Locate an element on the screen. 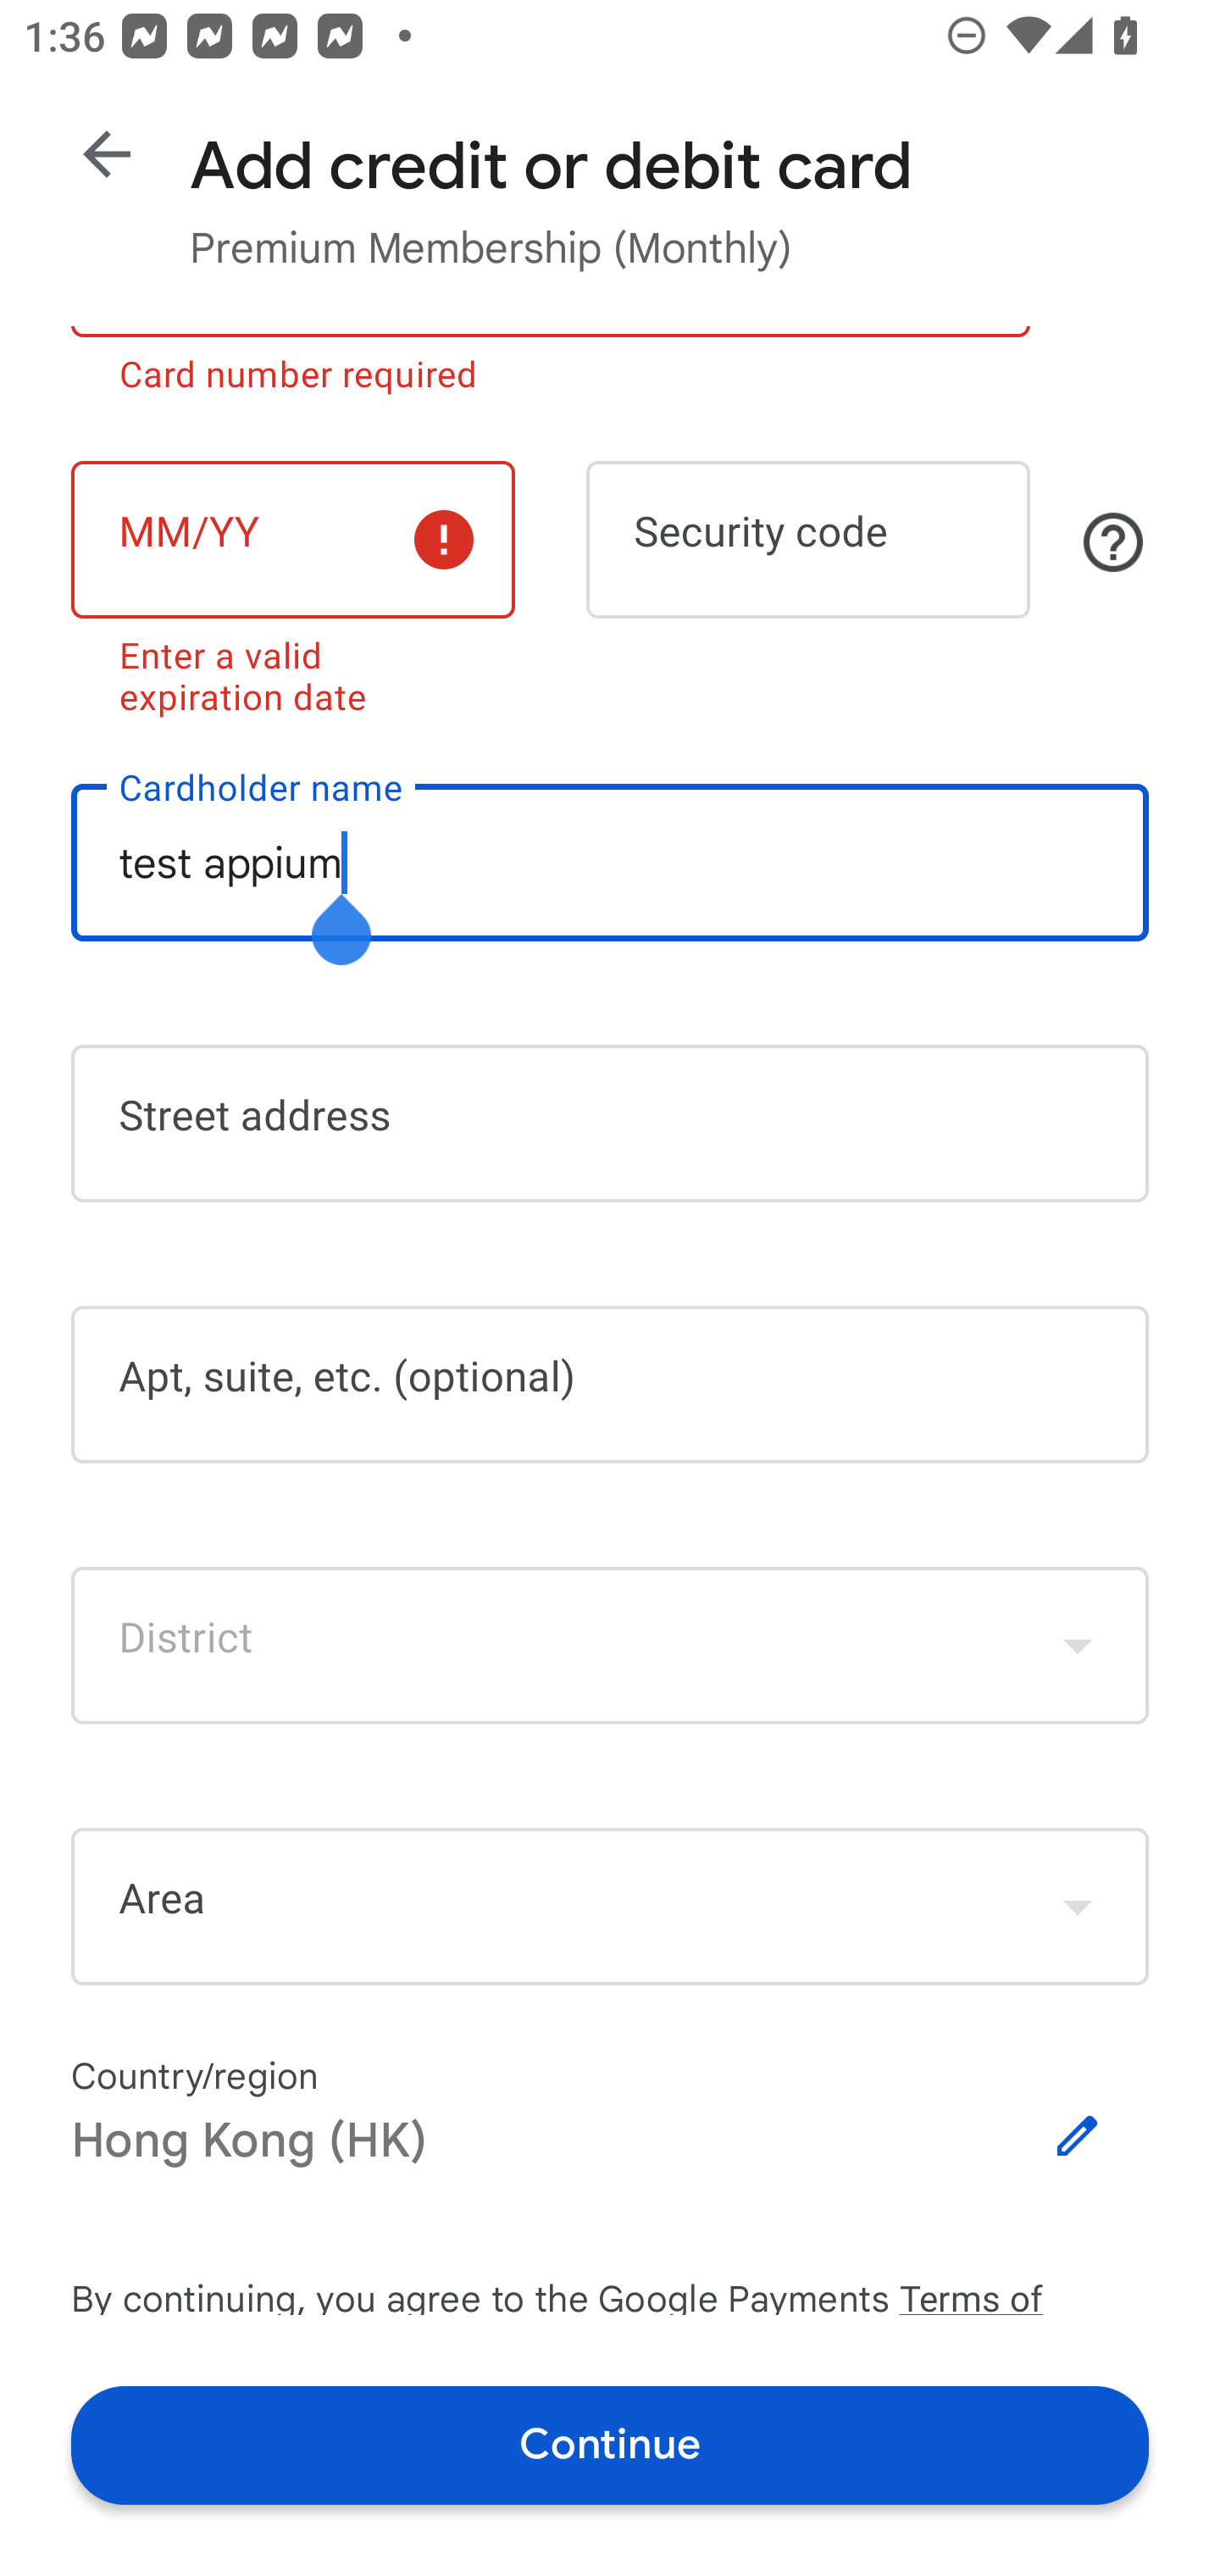 The height and width of the screenshot is (2576, 1220). Continue is located at coordinates (610, 2444).